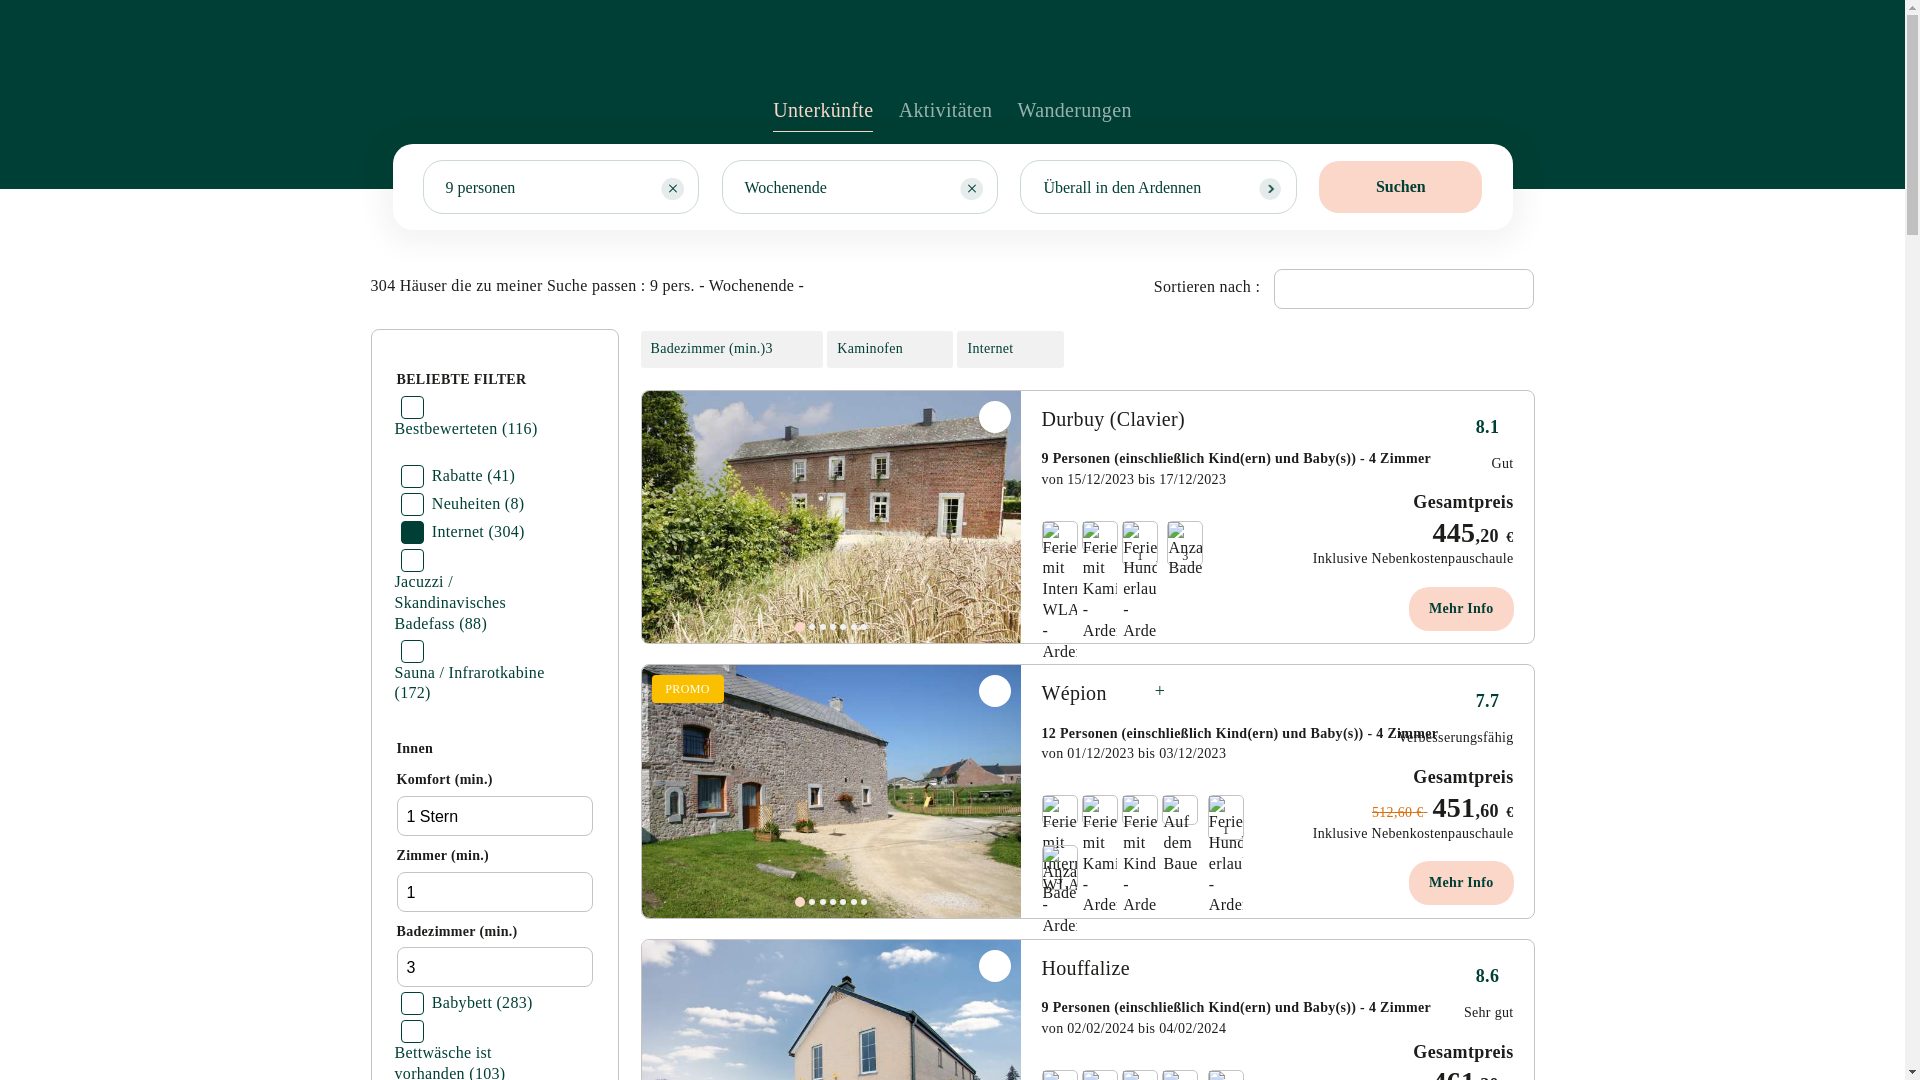 This screenshot has height=1080, width=1920. I want to click on Anzahl Badezimmer, so click(1185, 551).